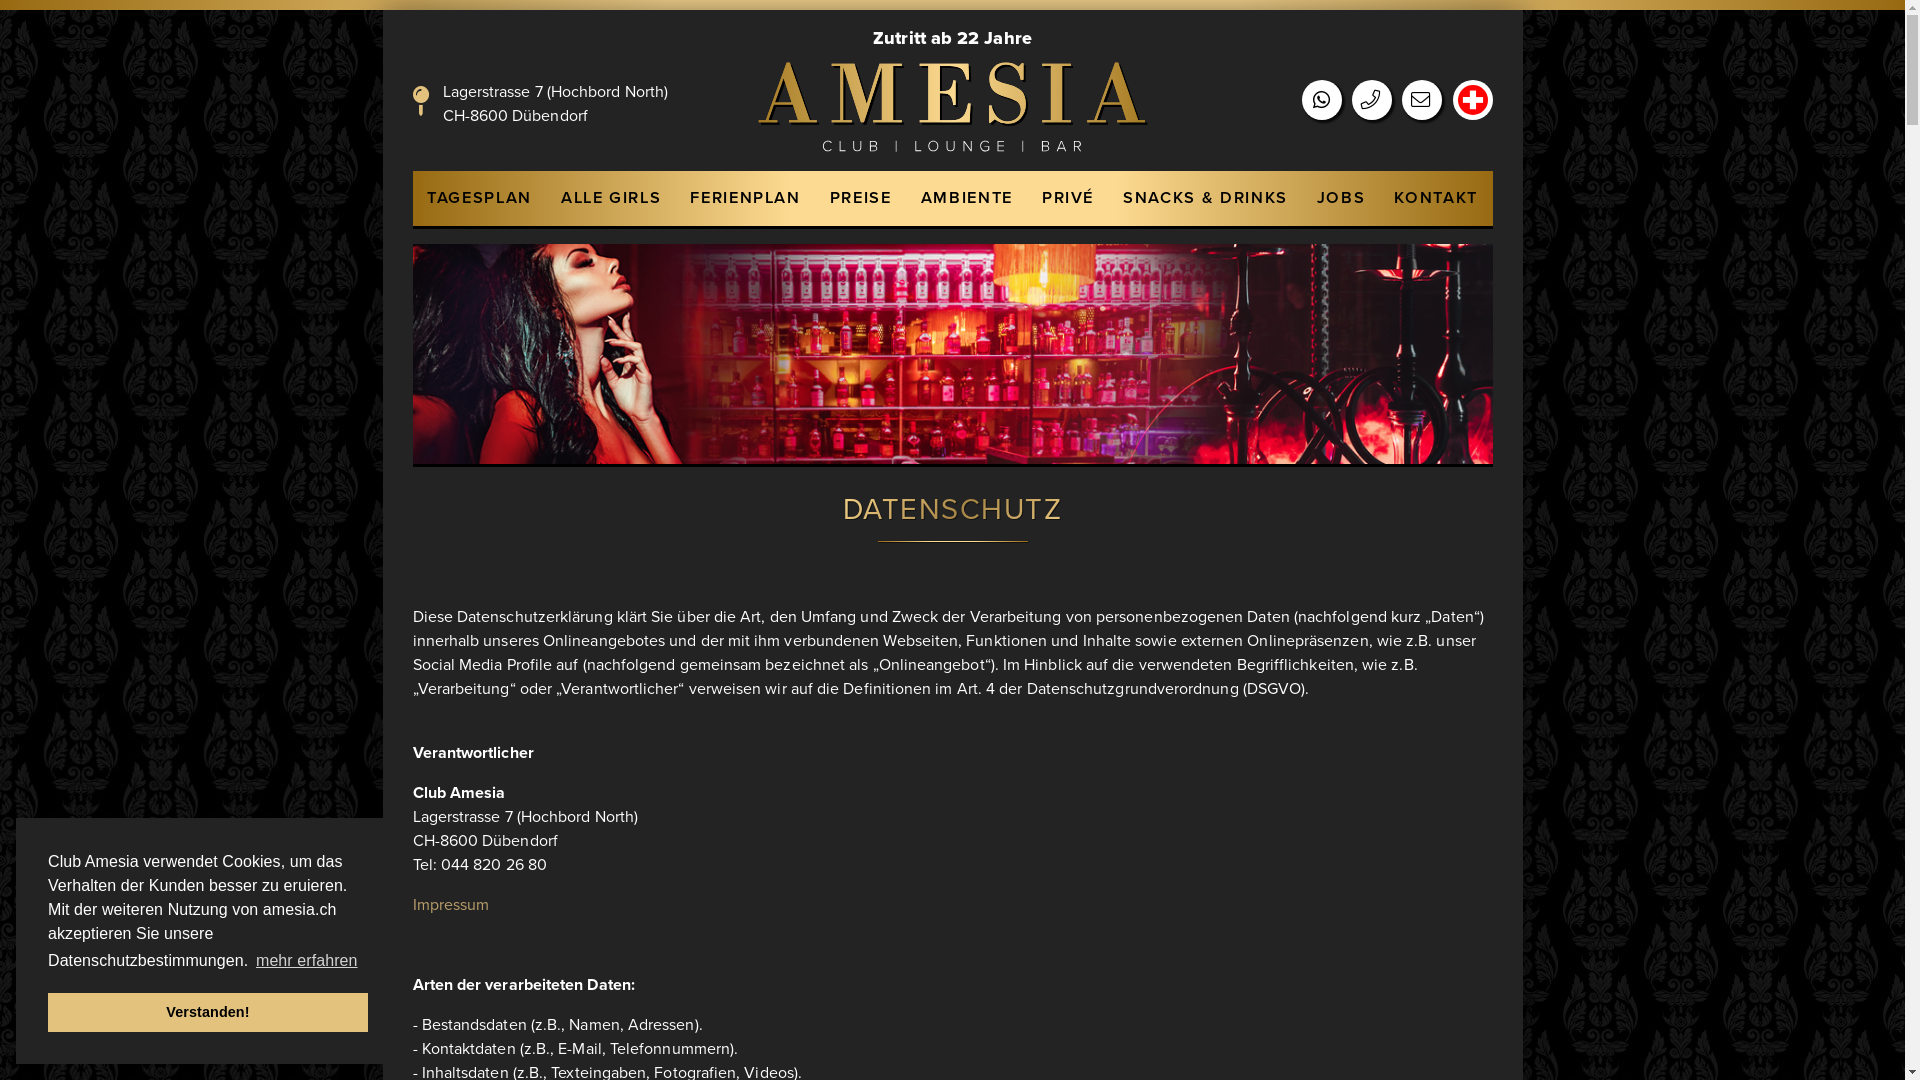 The height and width of the screenshot is (1080, 1920). I want to click on AMBIENTE, so click(966, 198).